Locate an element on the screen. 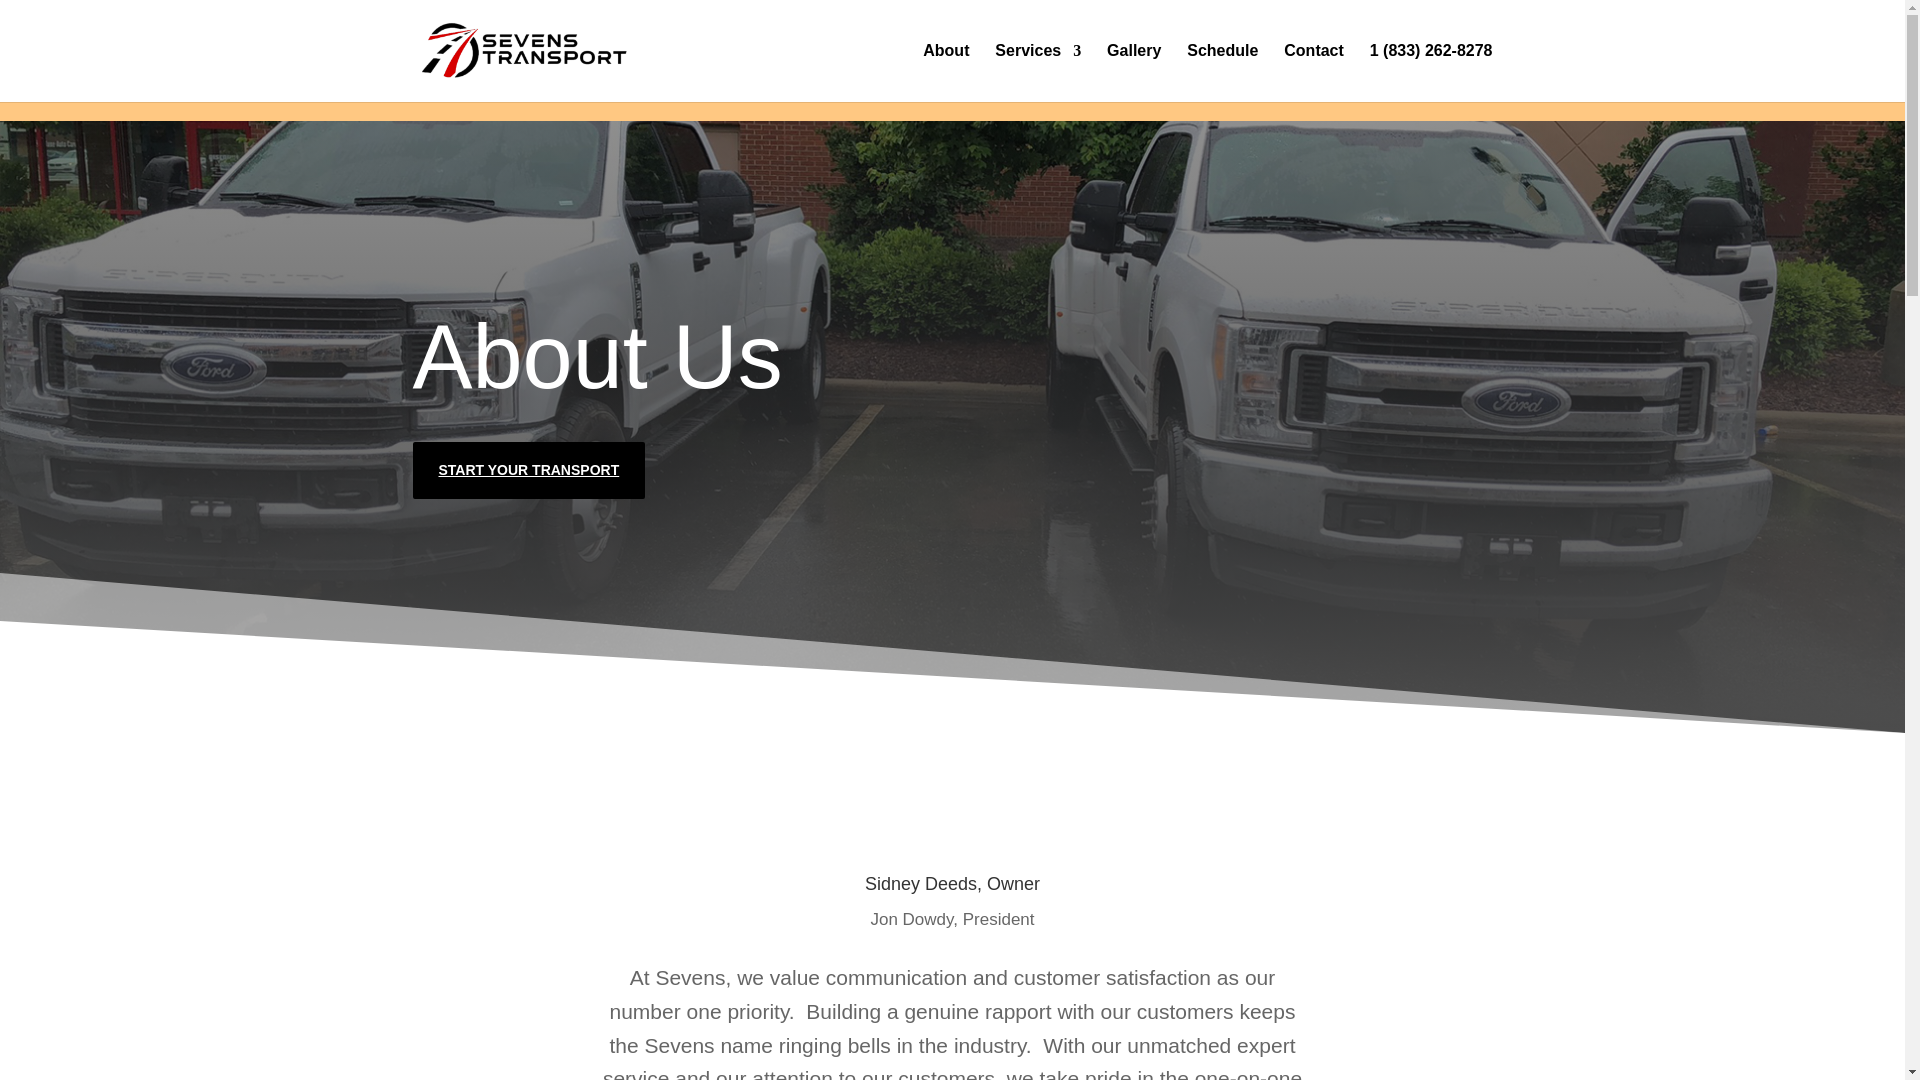 The width and height of the screenshot is (1920, 1080). START YOUR TRANSPORT is located at coordinates (528, 469).